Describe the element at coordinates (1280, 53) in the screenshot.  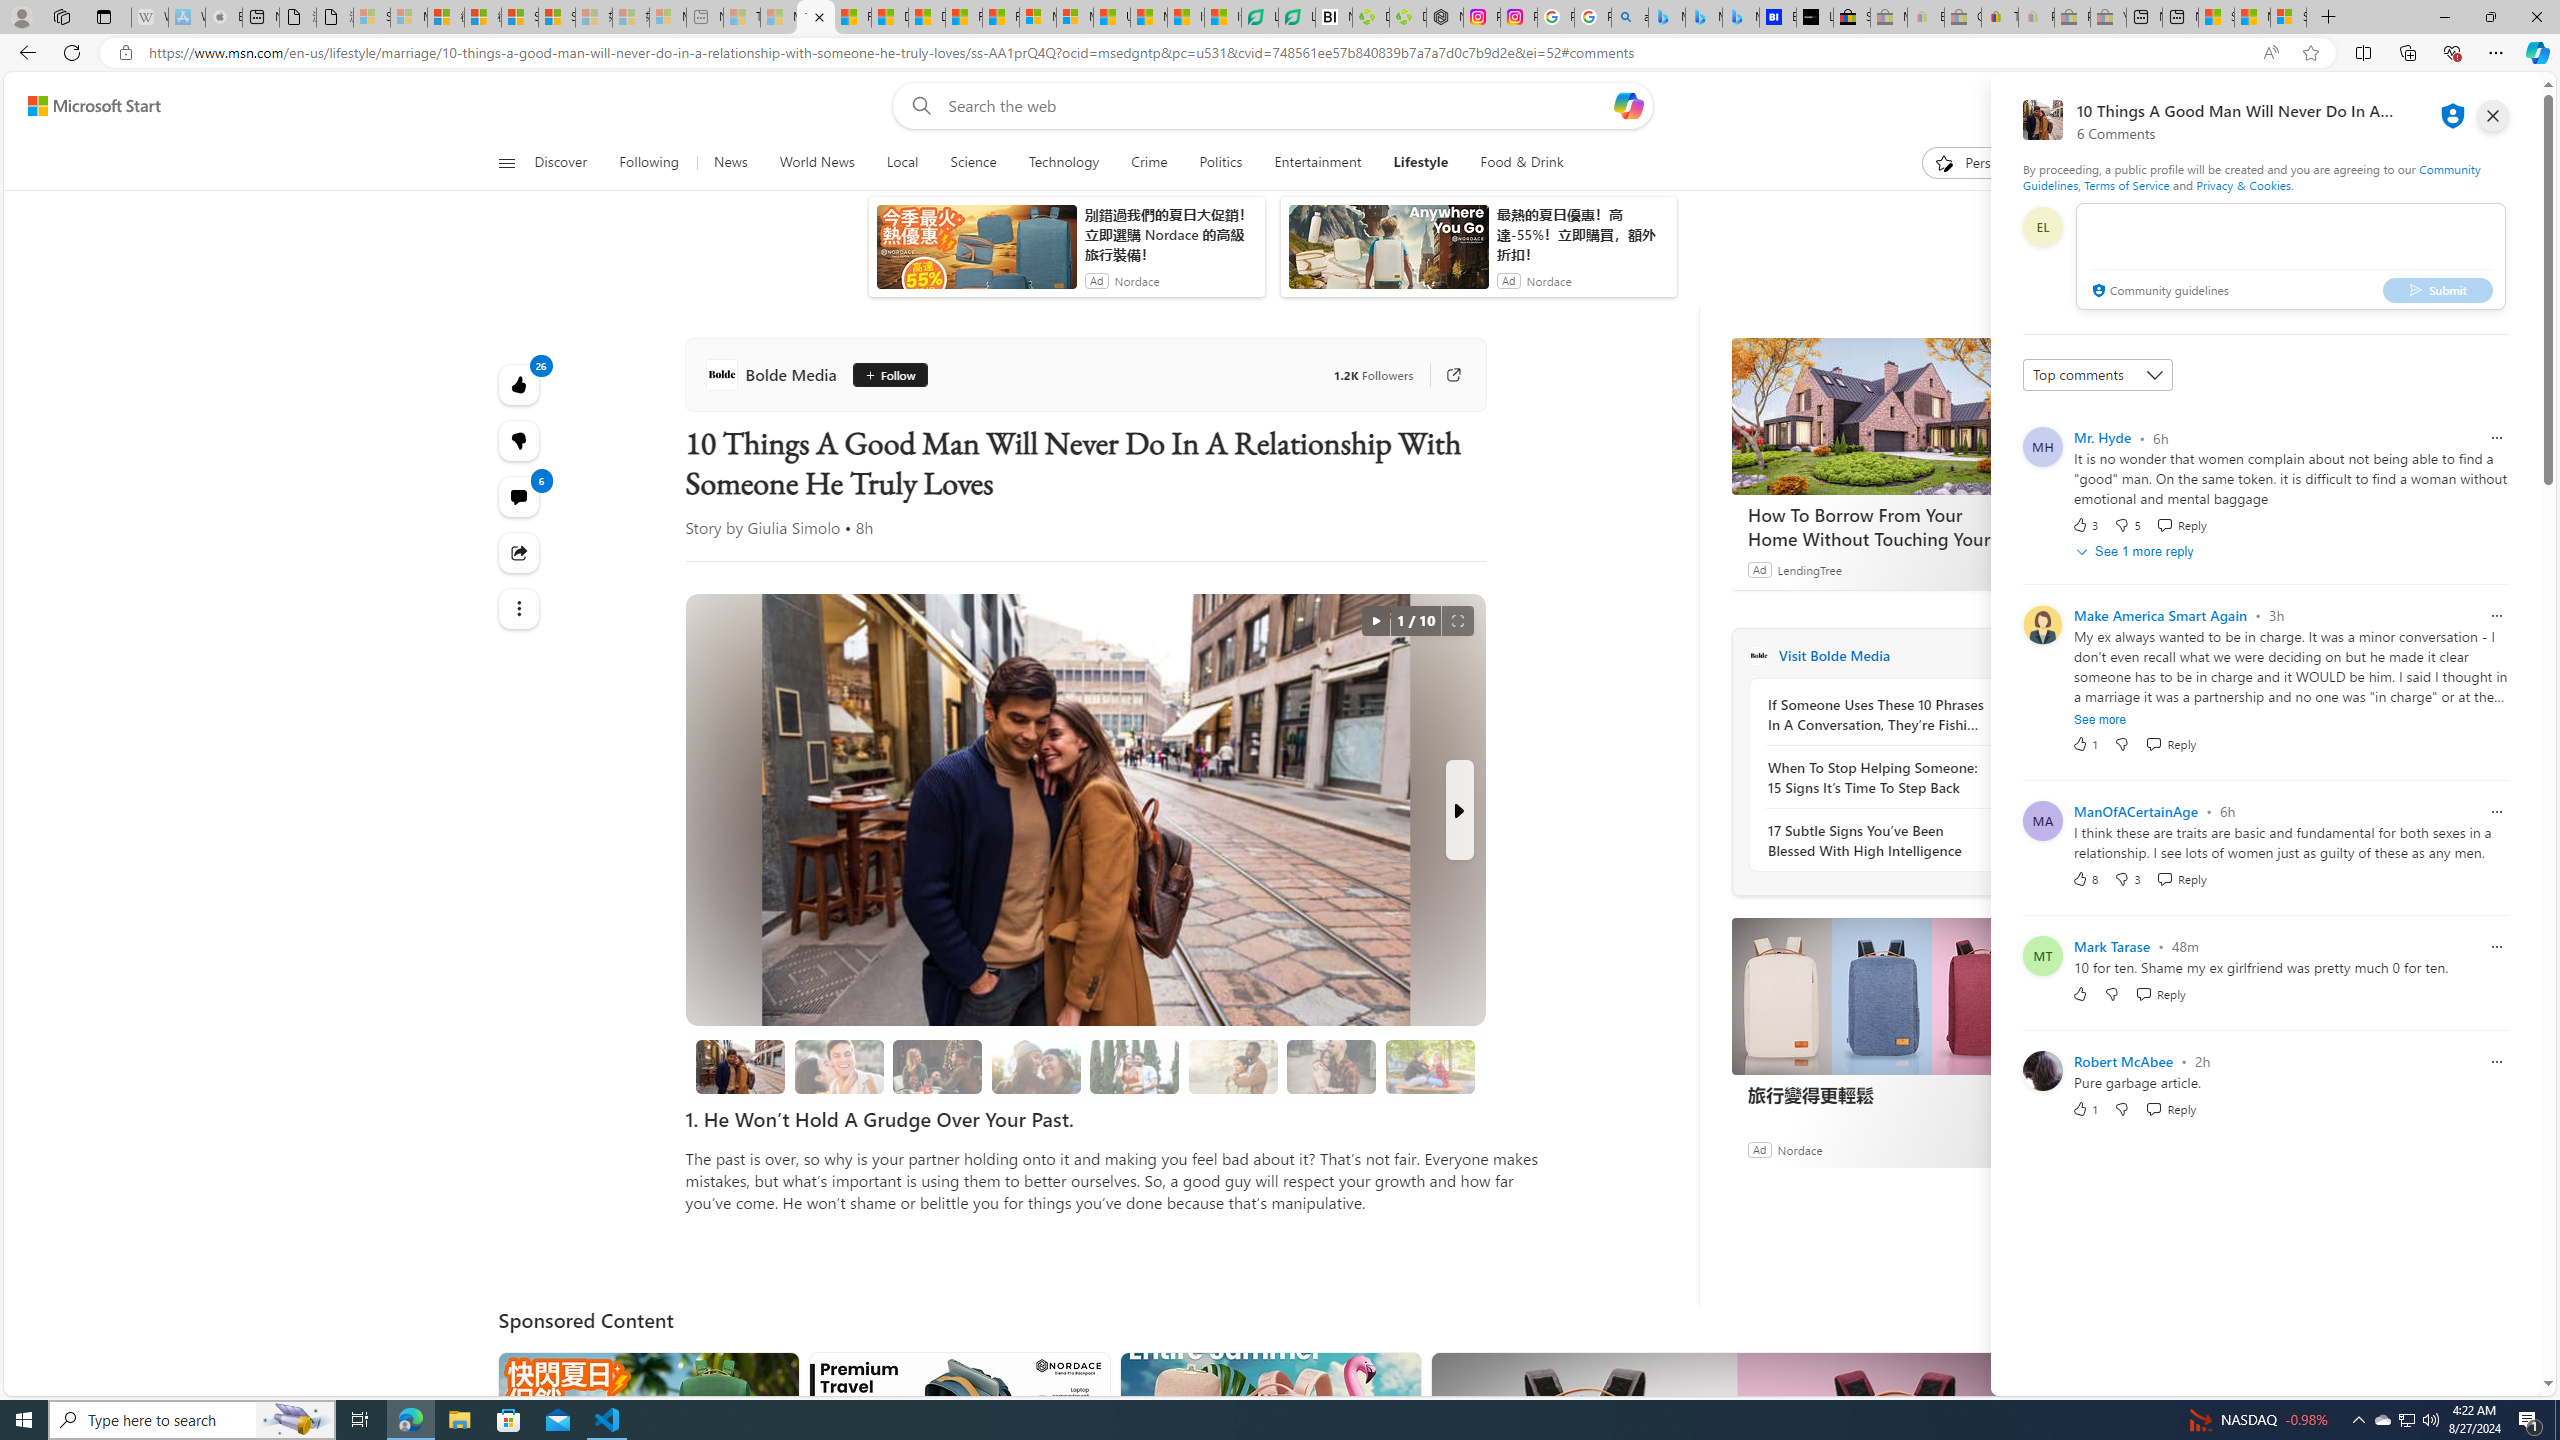
I see `App bar` at that location.